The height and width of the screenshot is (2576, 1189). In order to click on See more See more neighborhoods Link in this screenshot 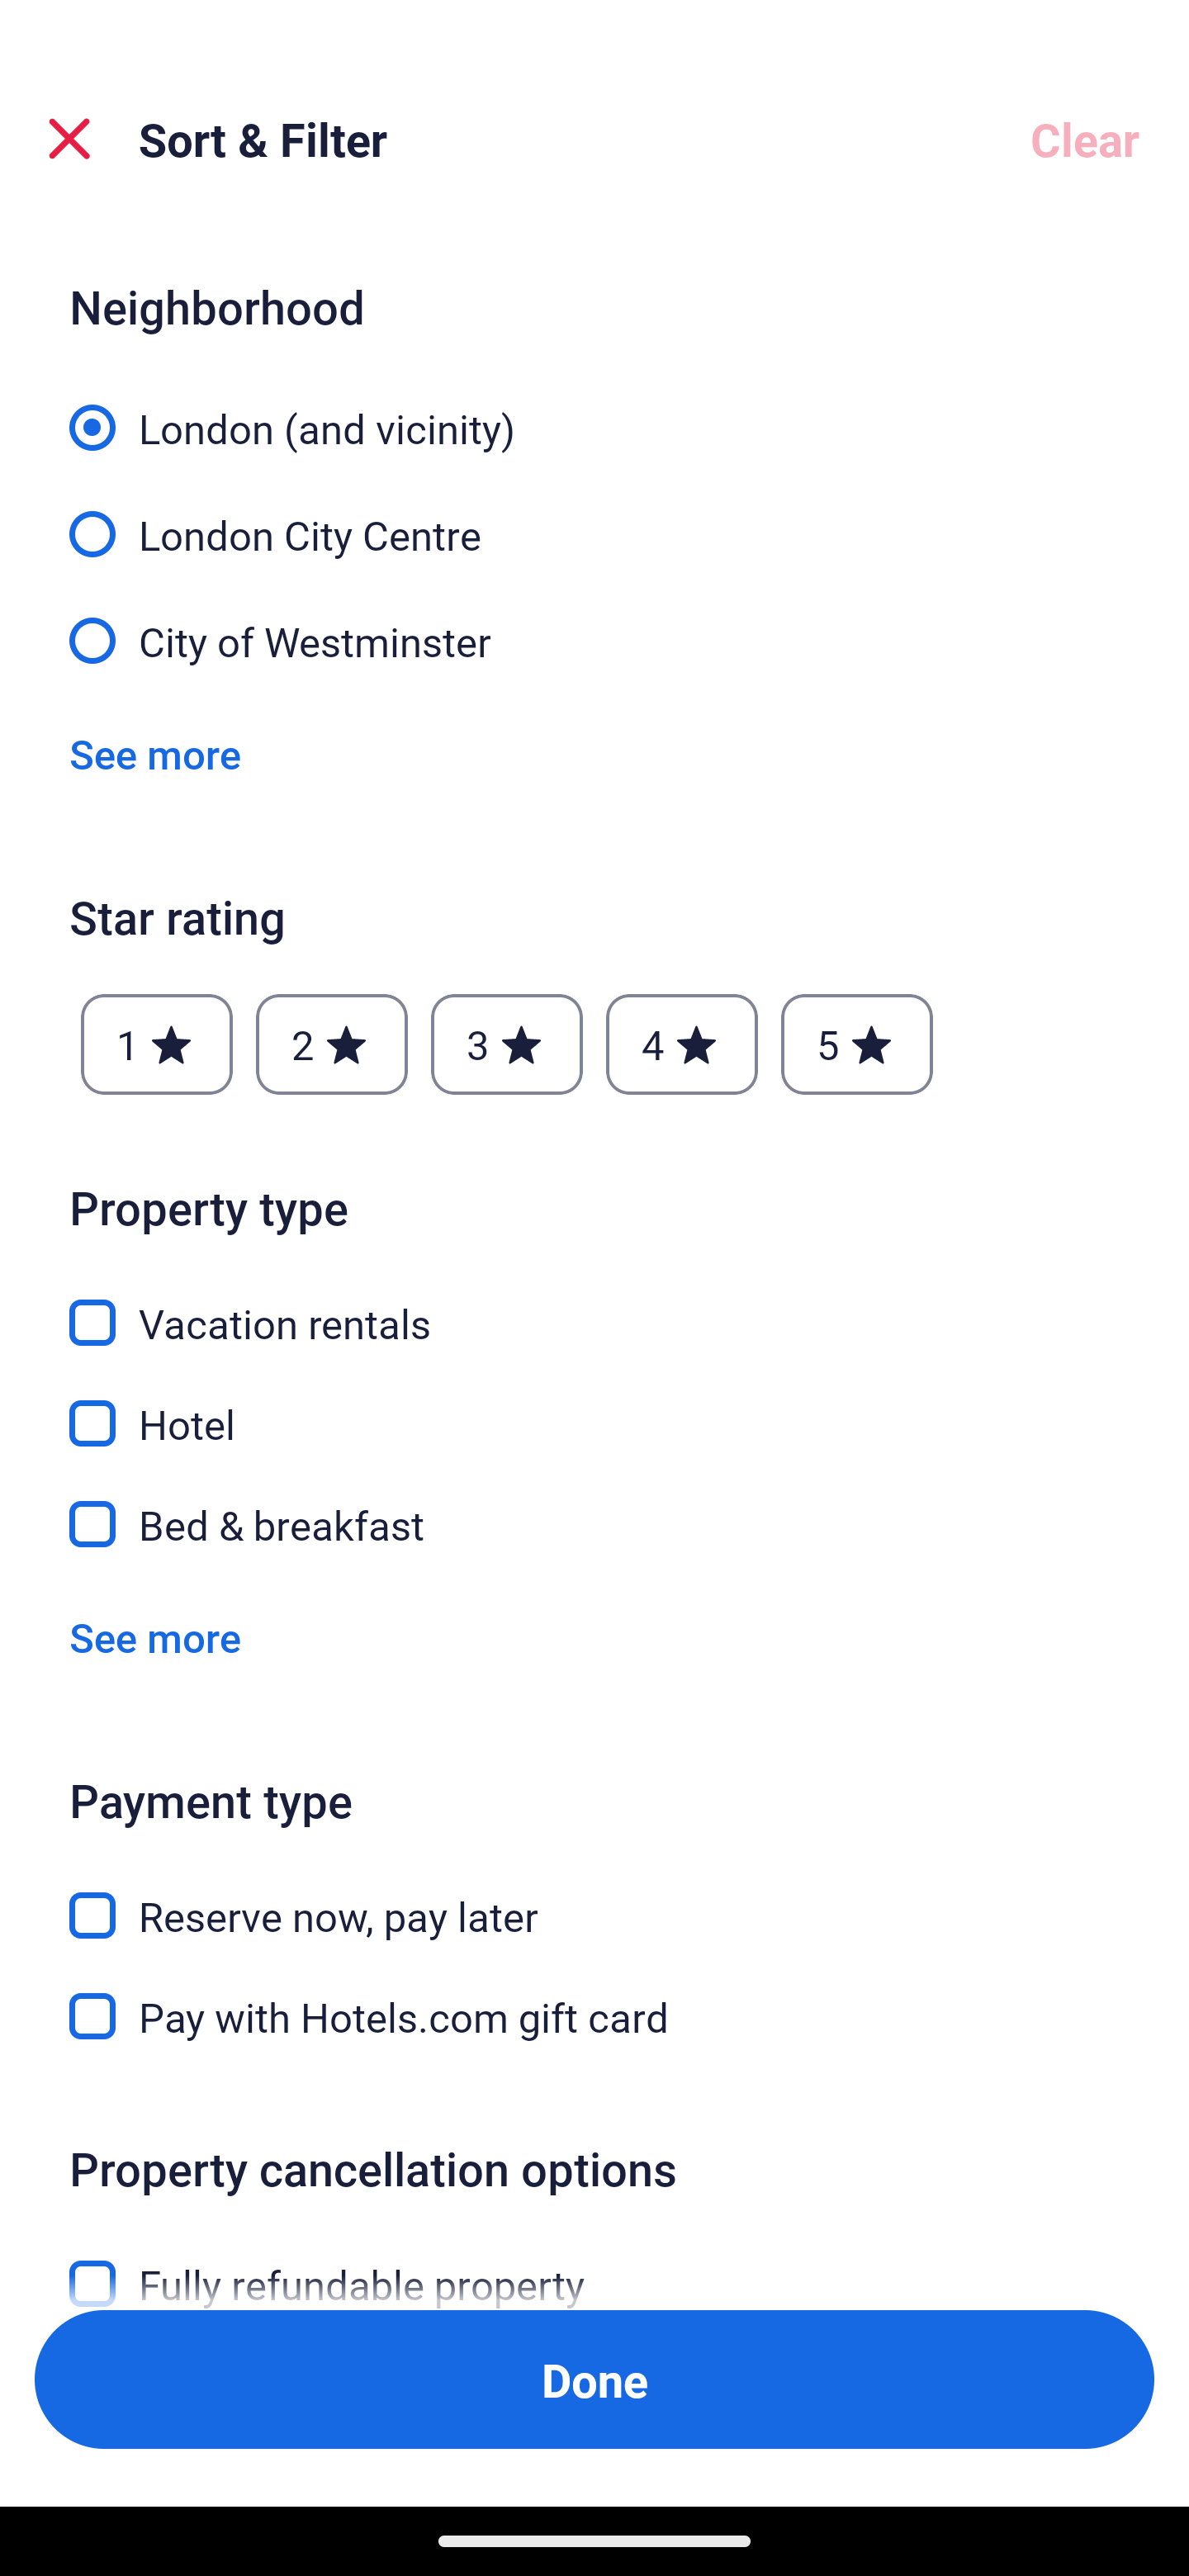, I will do `click(155, 755)`.